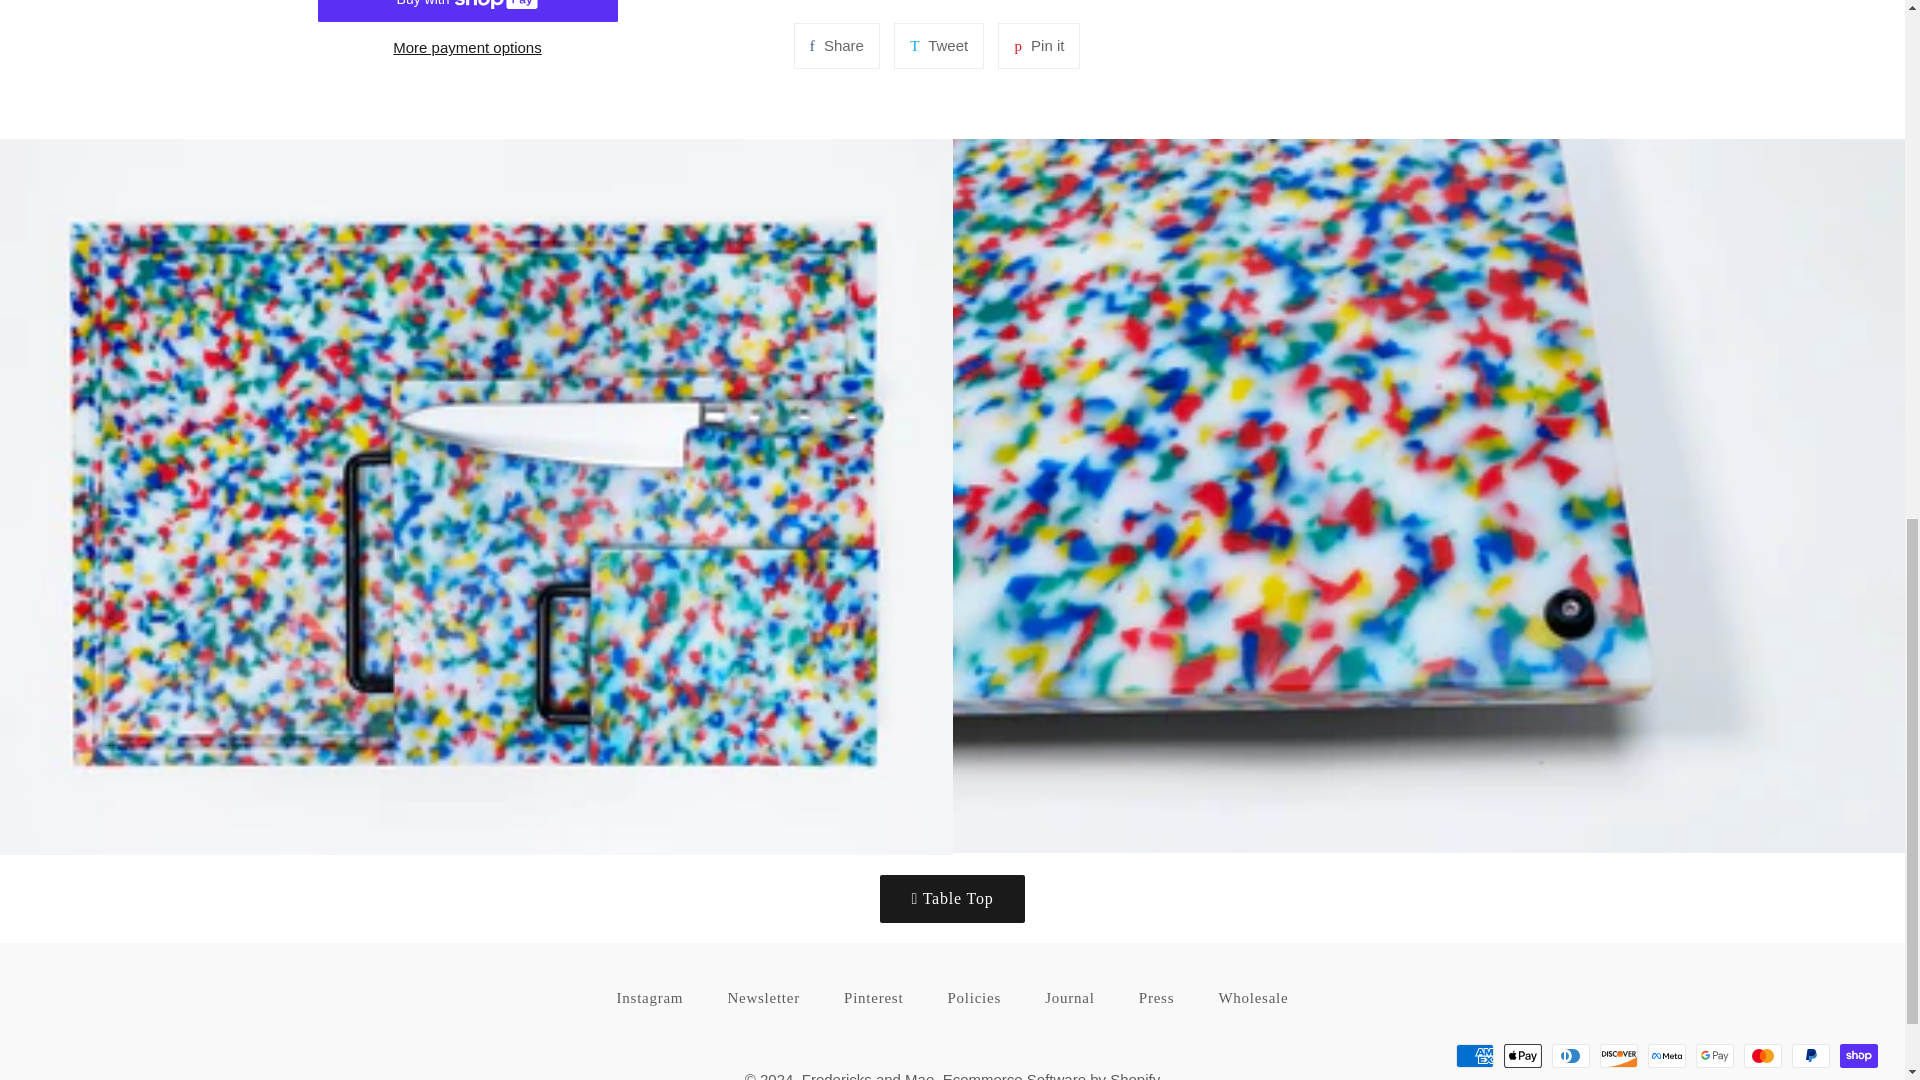 The height and width of the screenshot is (1080, 1920). What do you see at coordinates (1522, 1056) in the screenshot?
I see `Table Top` at bounding box center [1522, 1056].